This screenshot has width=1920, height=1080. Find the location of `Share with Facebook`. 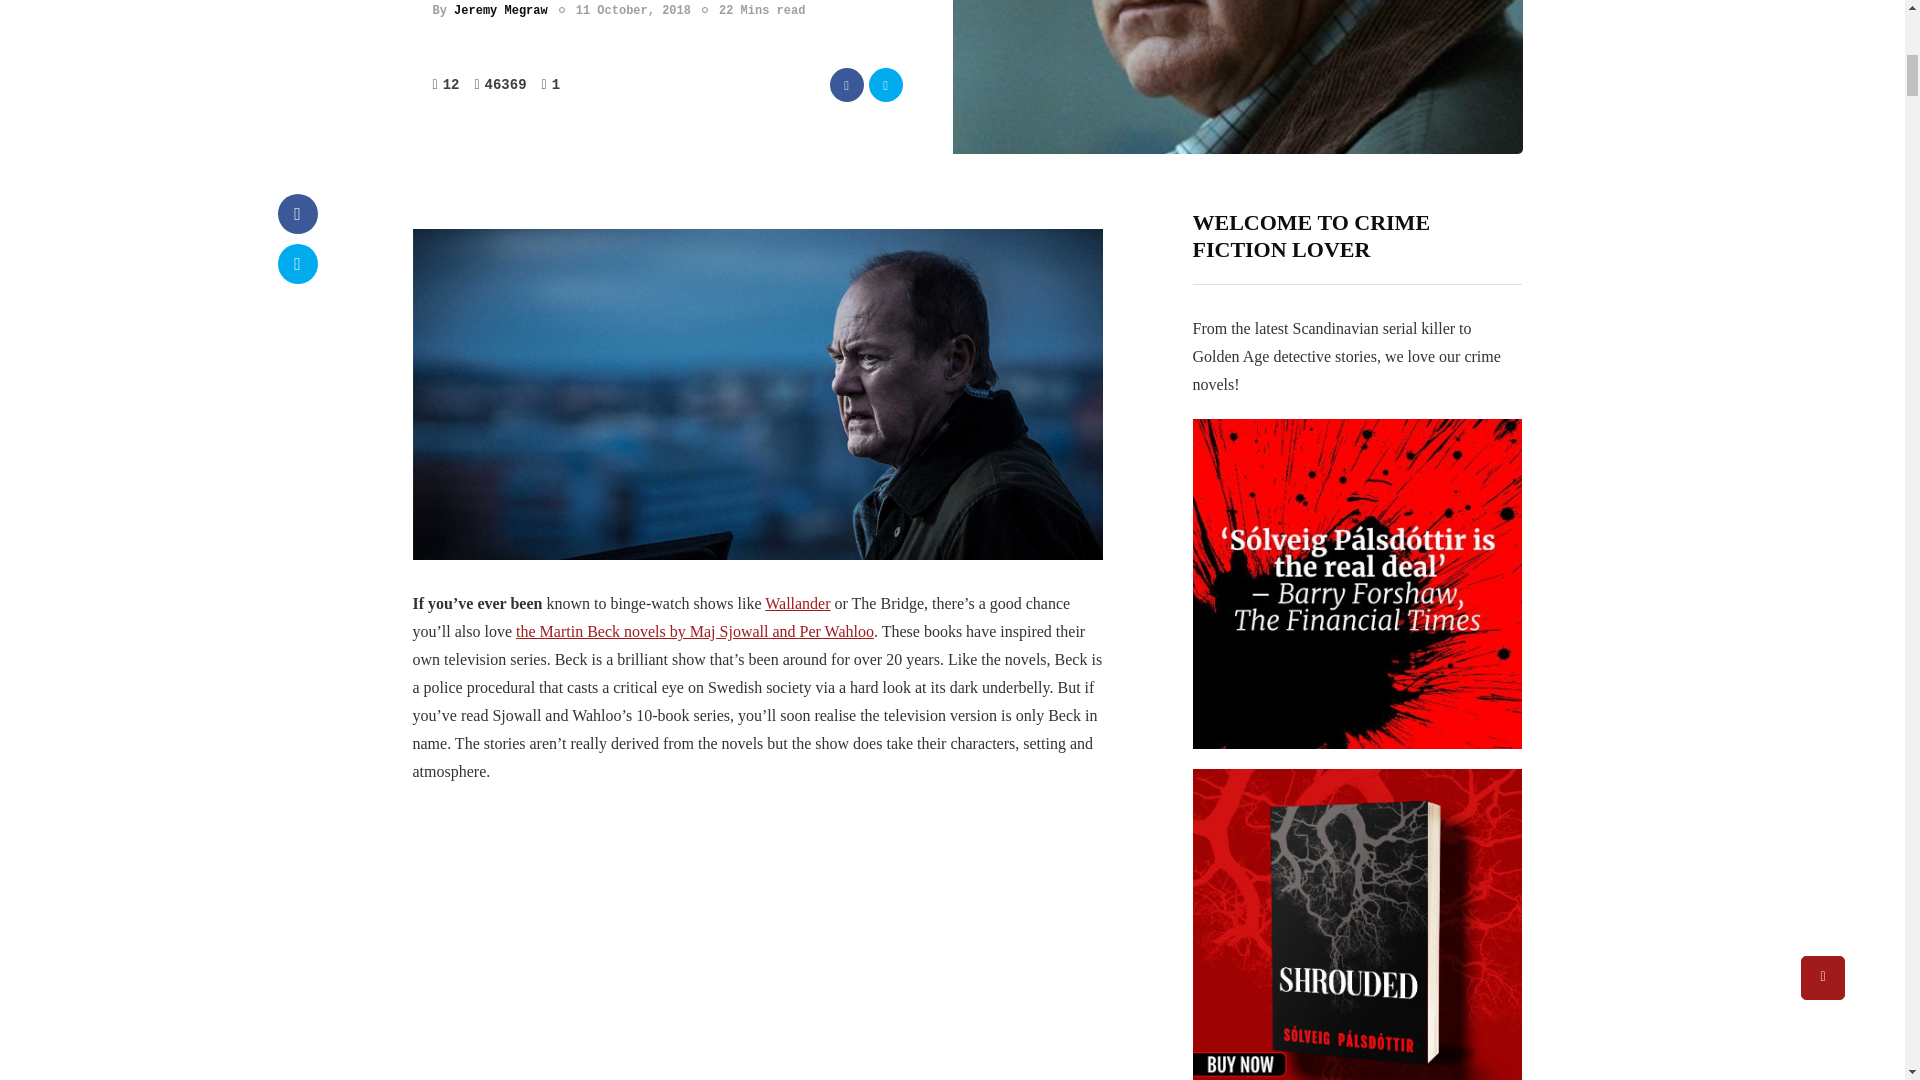

Share with Facebook is located at coordinates (298, 214).